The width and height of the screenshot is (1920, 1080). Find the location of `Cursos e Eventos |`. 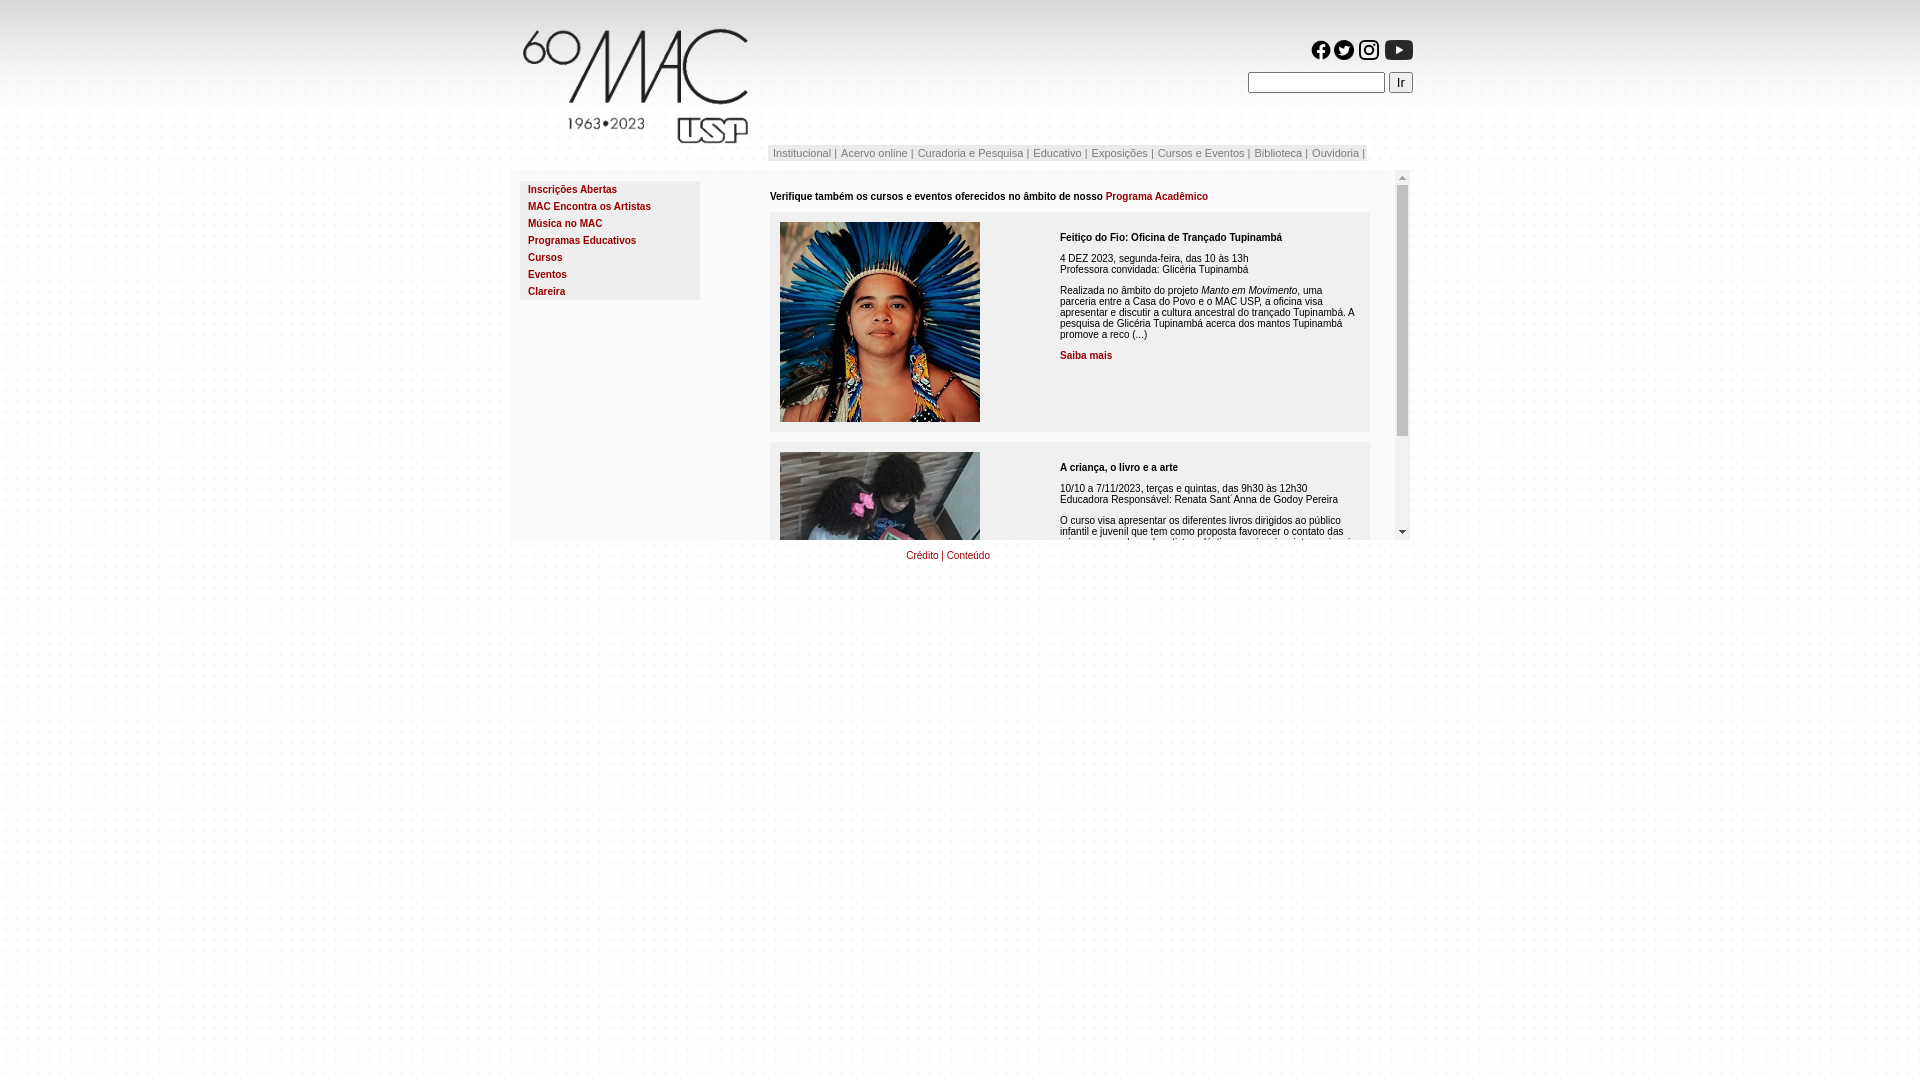

Cursos e Eventos | is located at coordinates (1204, 153).